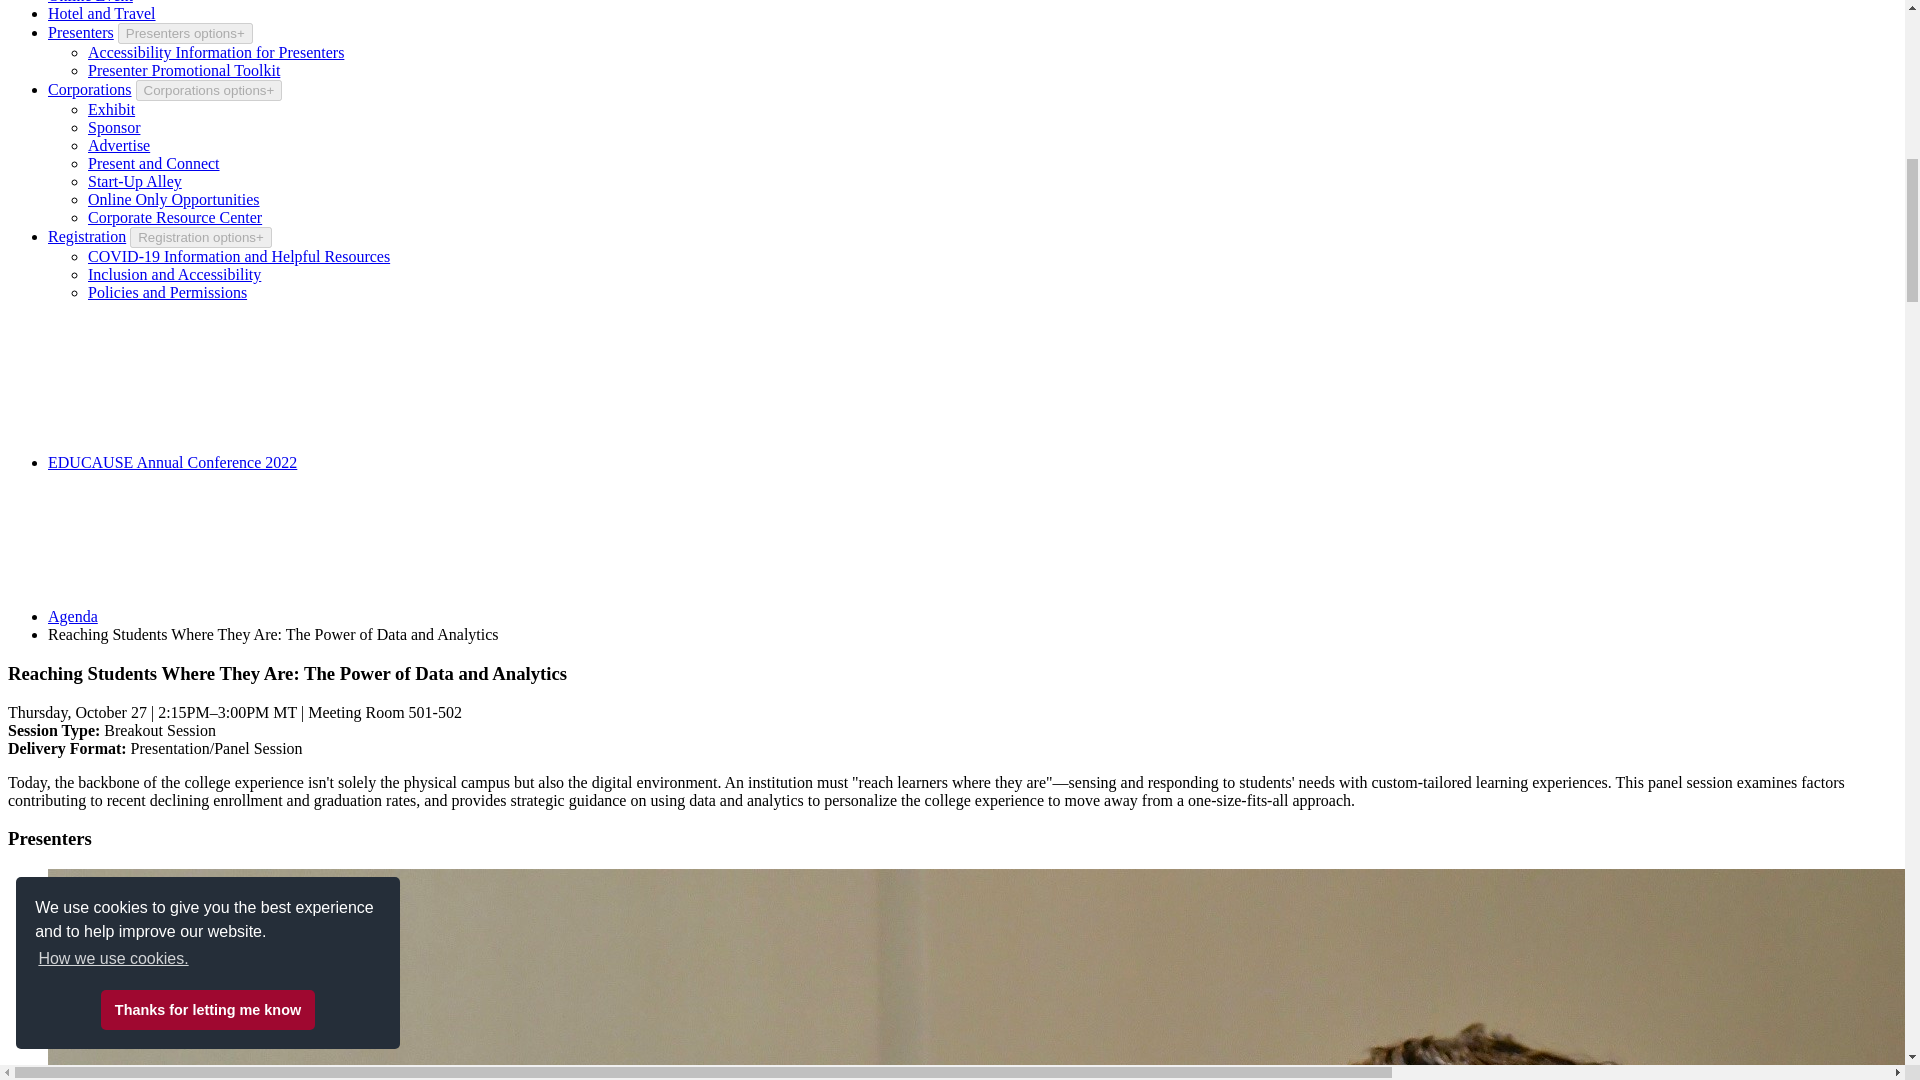 The width and height of the screenshot is (1920, 1080). What do you see at coordinates (450, 392) in the screenshot?
I see `Right Arrow` at bounding box center [450, 392].